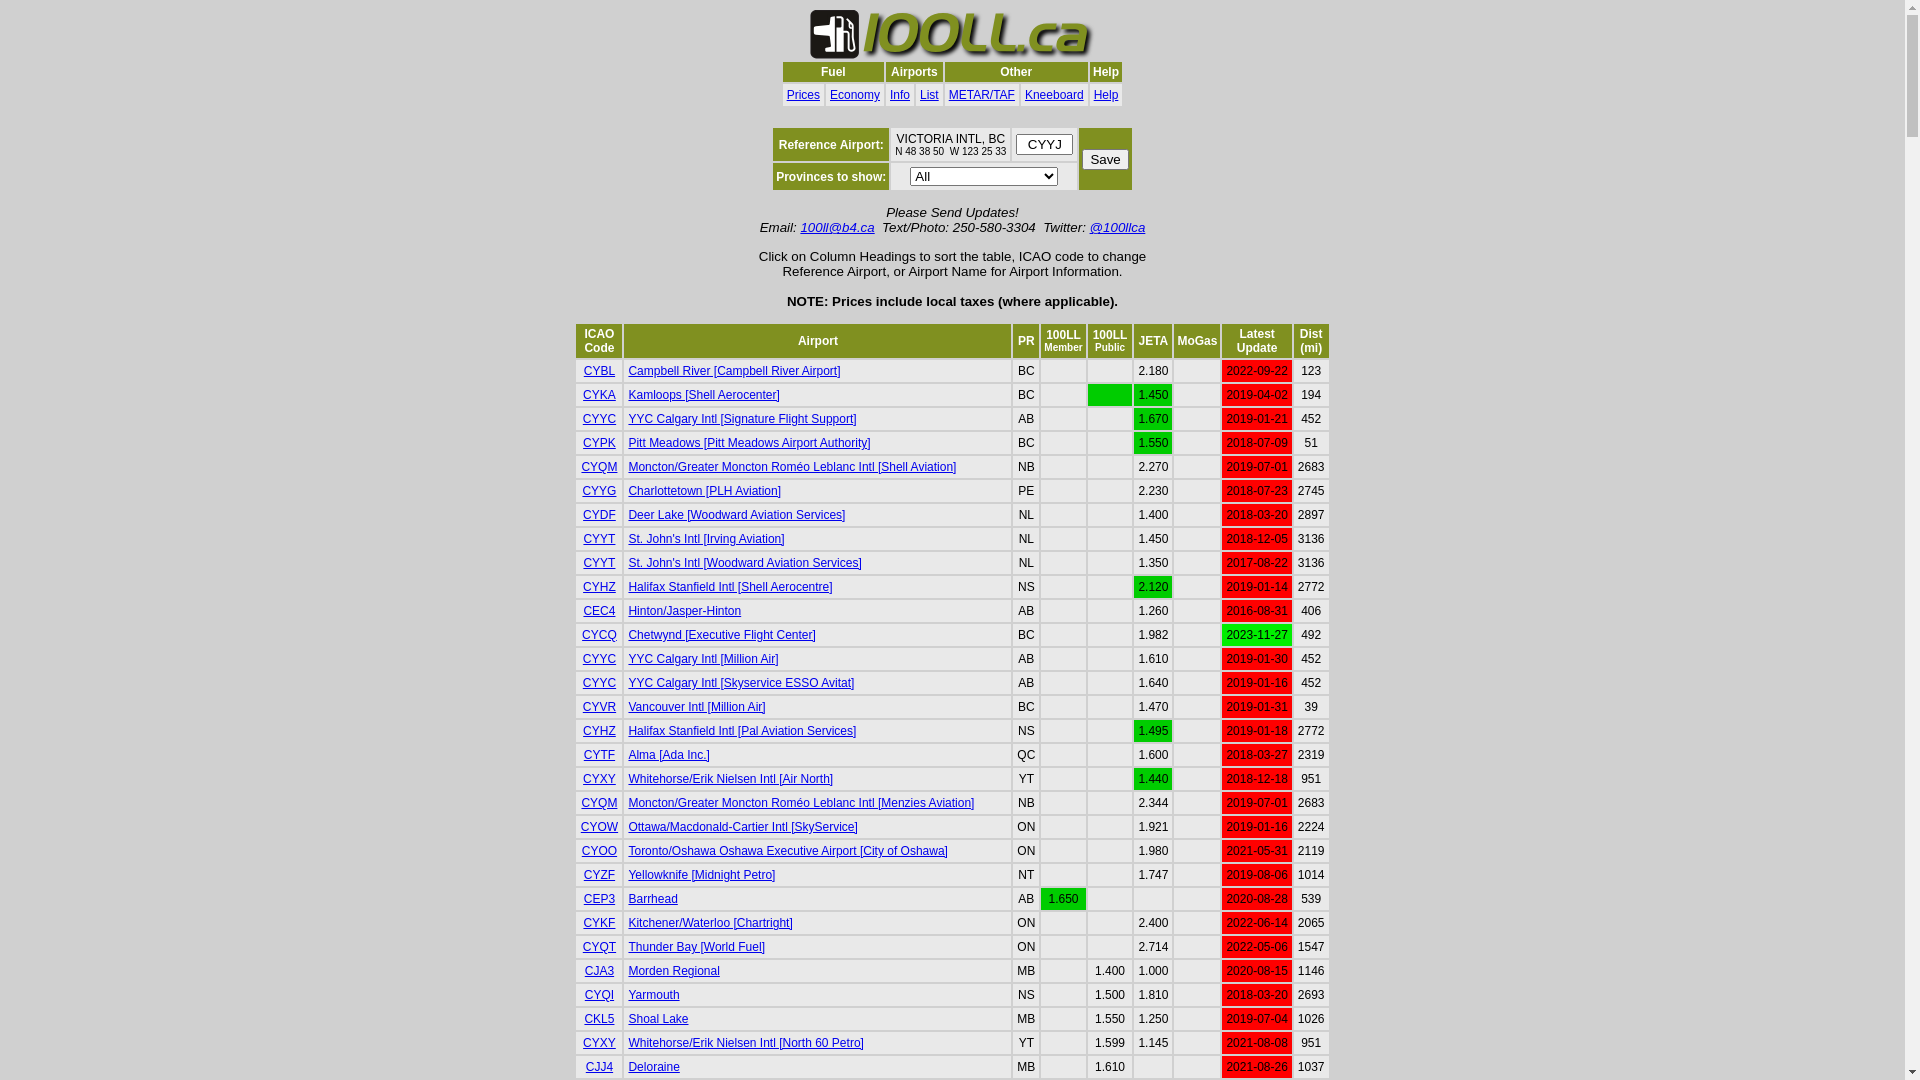 Image resolution: width=1920 pixels, height=1080 pixels. I want to click on Shoal Lake, so click(658, 1019).